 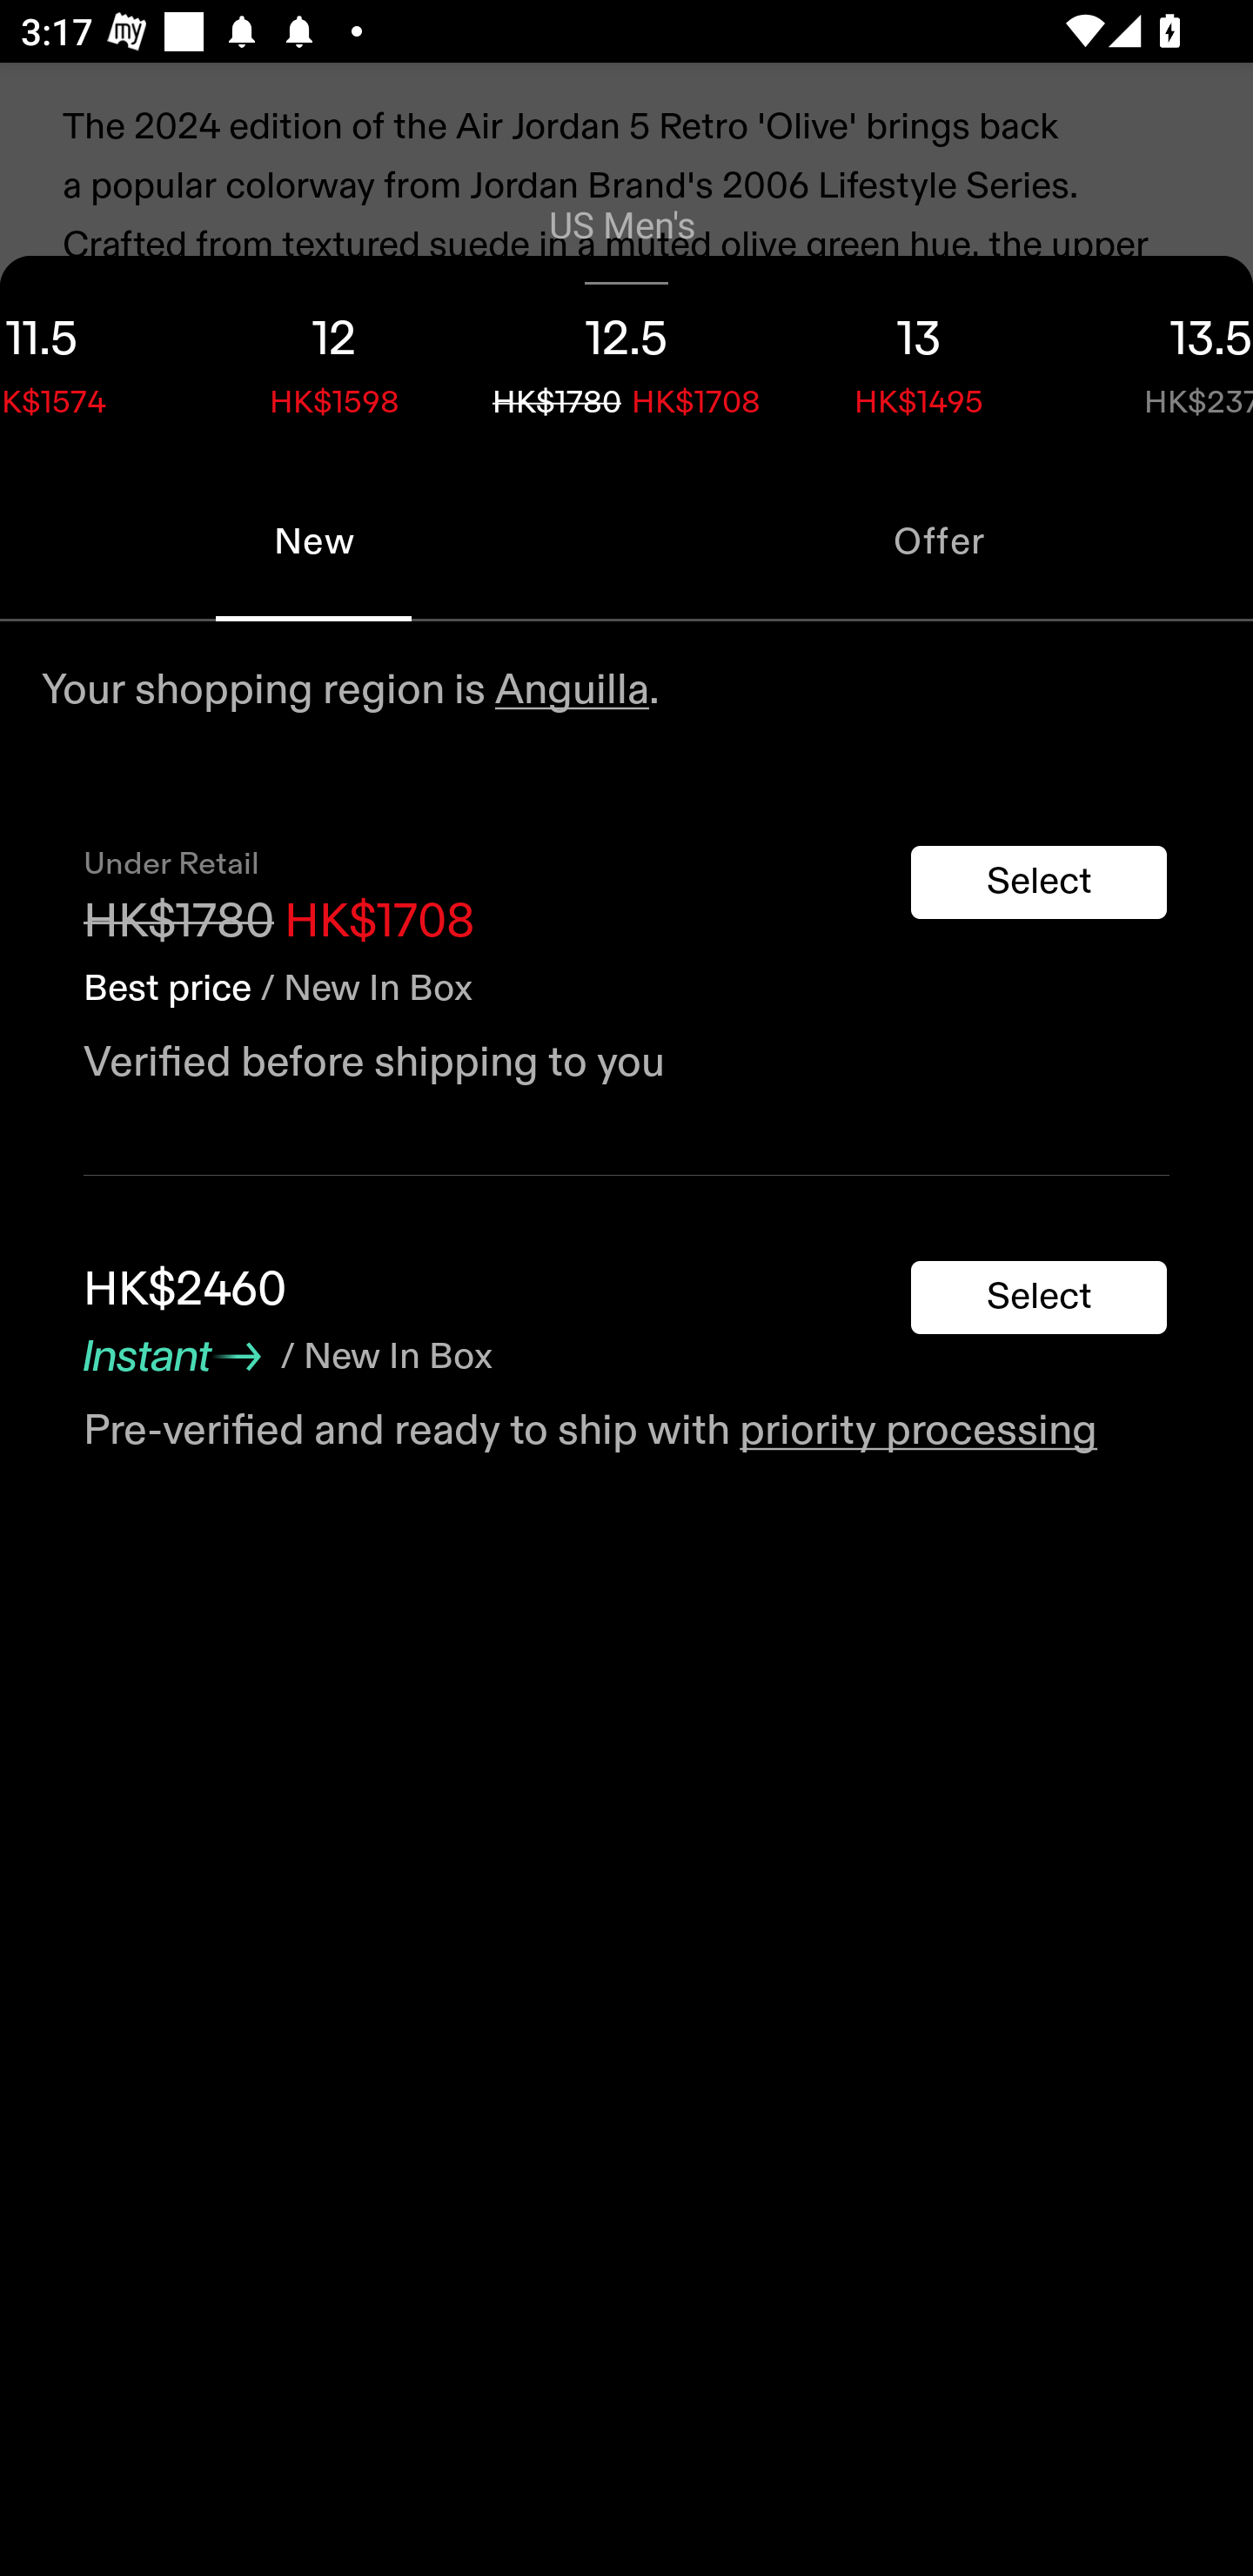 What do you see at coordinates (940, 541) in the screenshot?
I see `Offer` at bounding box center [940, 541].